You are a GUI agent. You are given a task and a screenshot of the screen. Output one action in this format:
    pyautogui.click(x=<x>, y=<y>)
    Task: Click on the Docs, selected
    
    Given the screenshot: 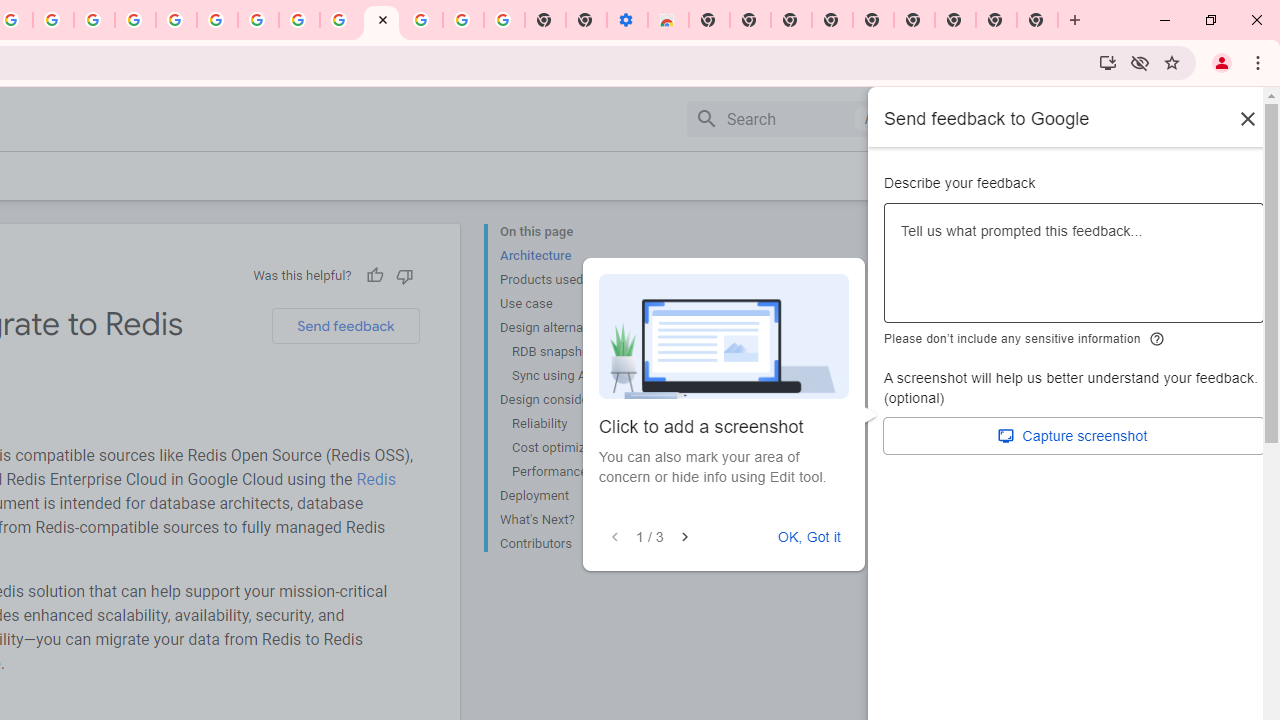 What is the action you would take?
    pyautogui.click(x=942, y=119)
    